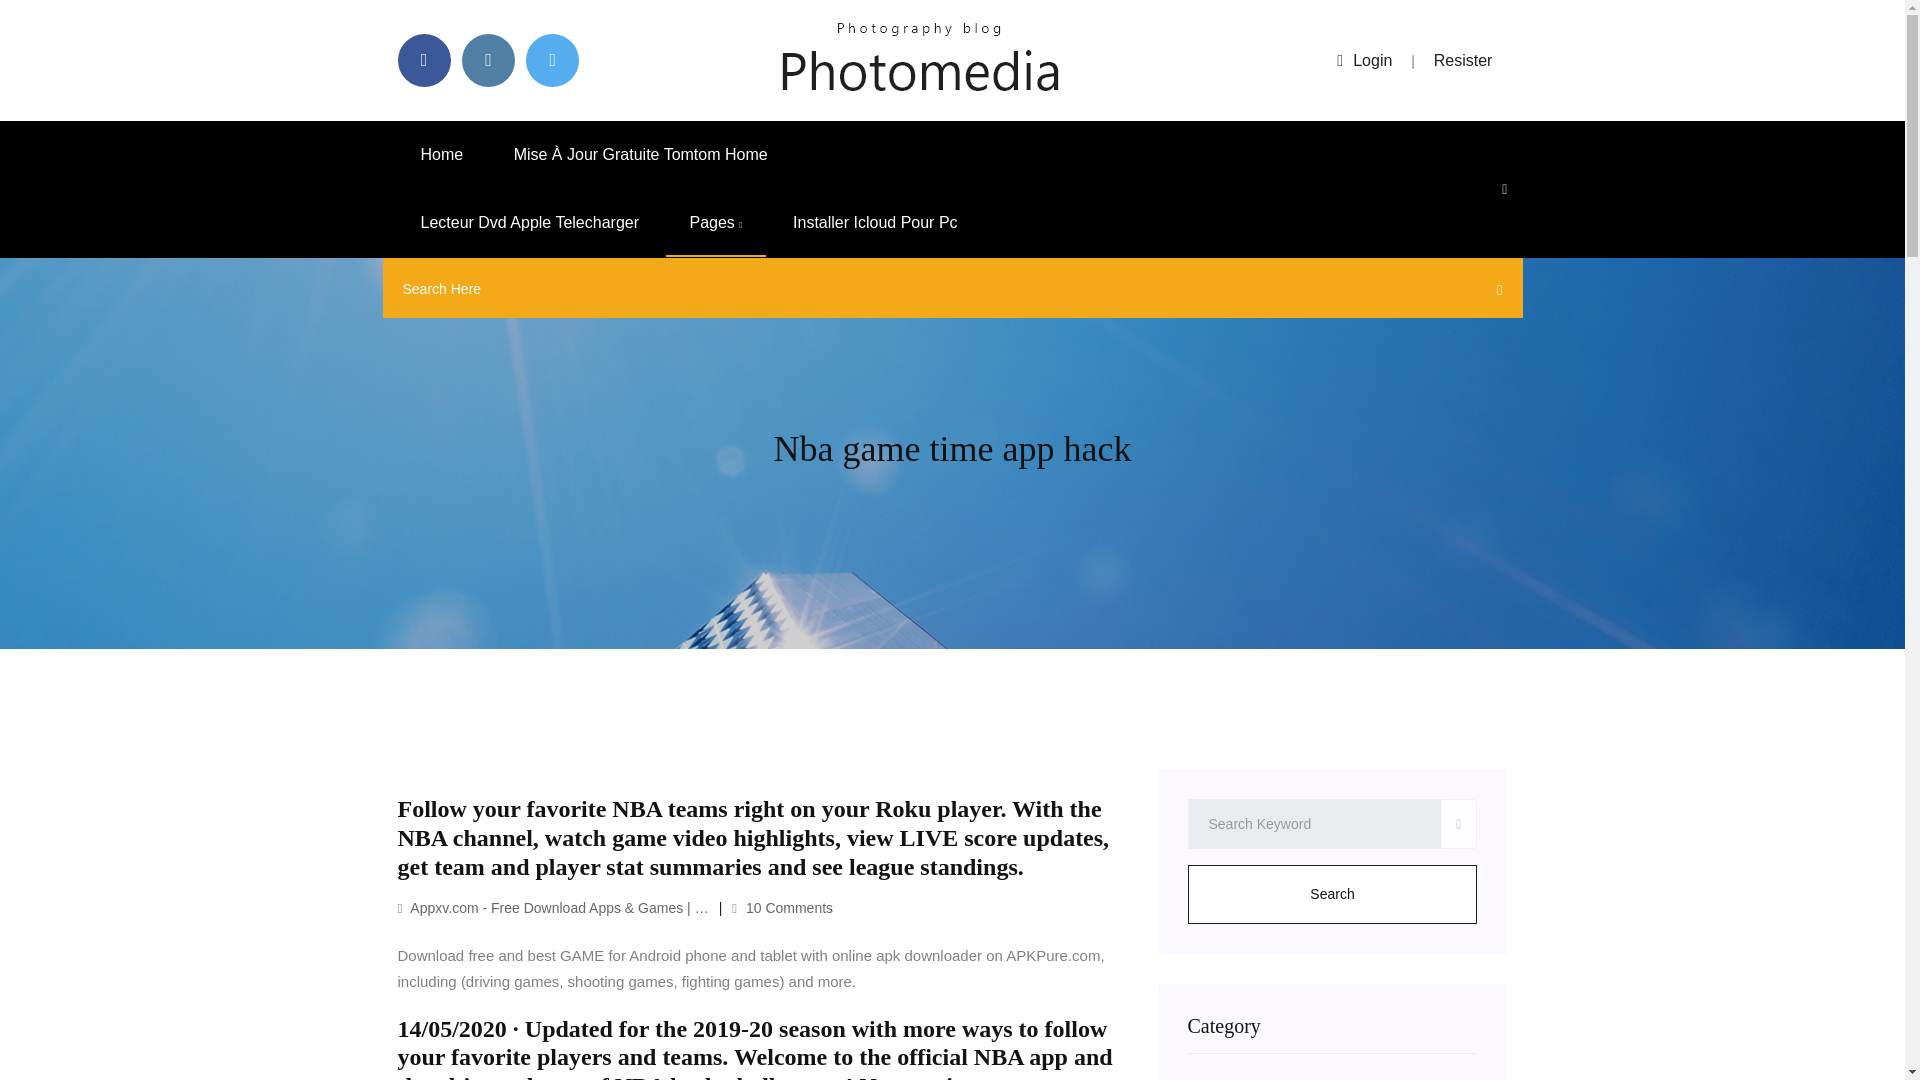 The height and width of the screenshot is (1080, 1920). What do you see at coordinates (1464, 60) in the screenshot?
I see `Resister` at bounding box center [1464, 60].